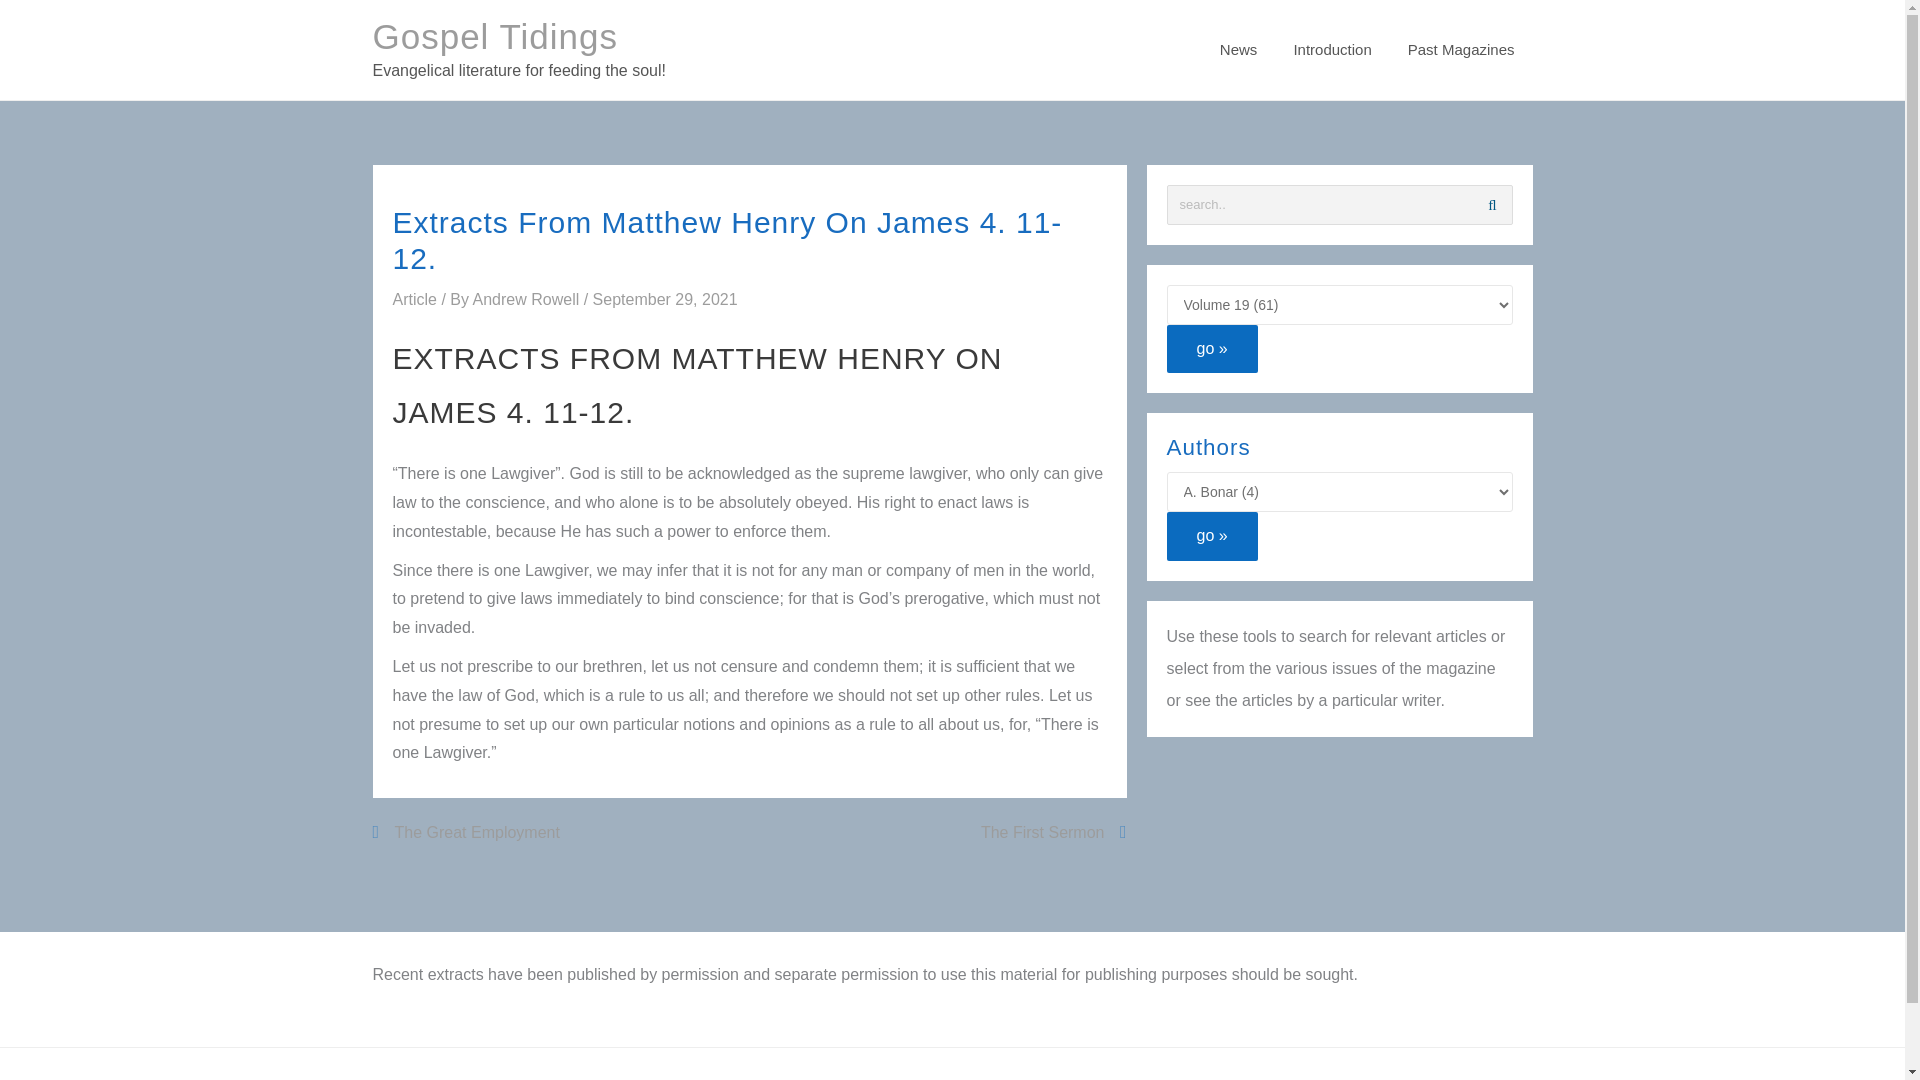 This screenshot has height=1080, width=1920. I want to click on Past Magazines, so click(1461, 50).